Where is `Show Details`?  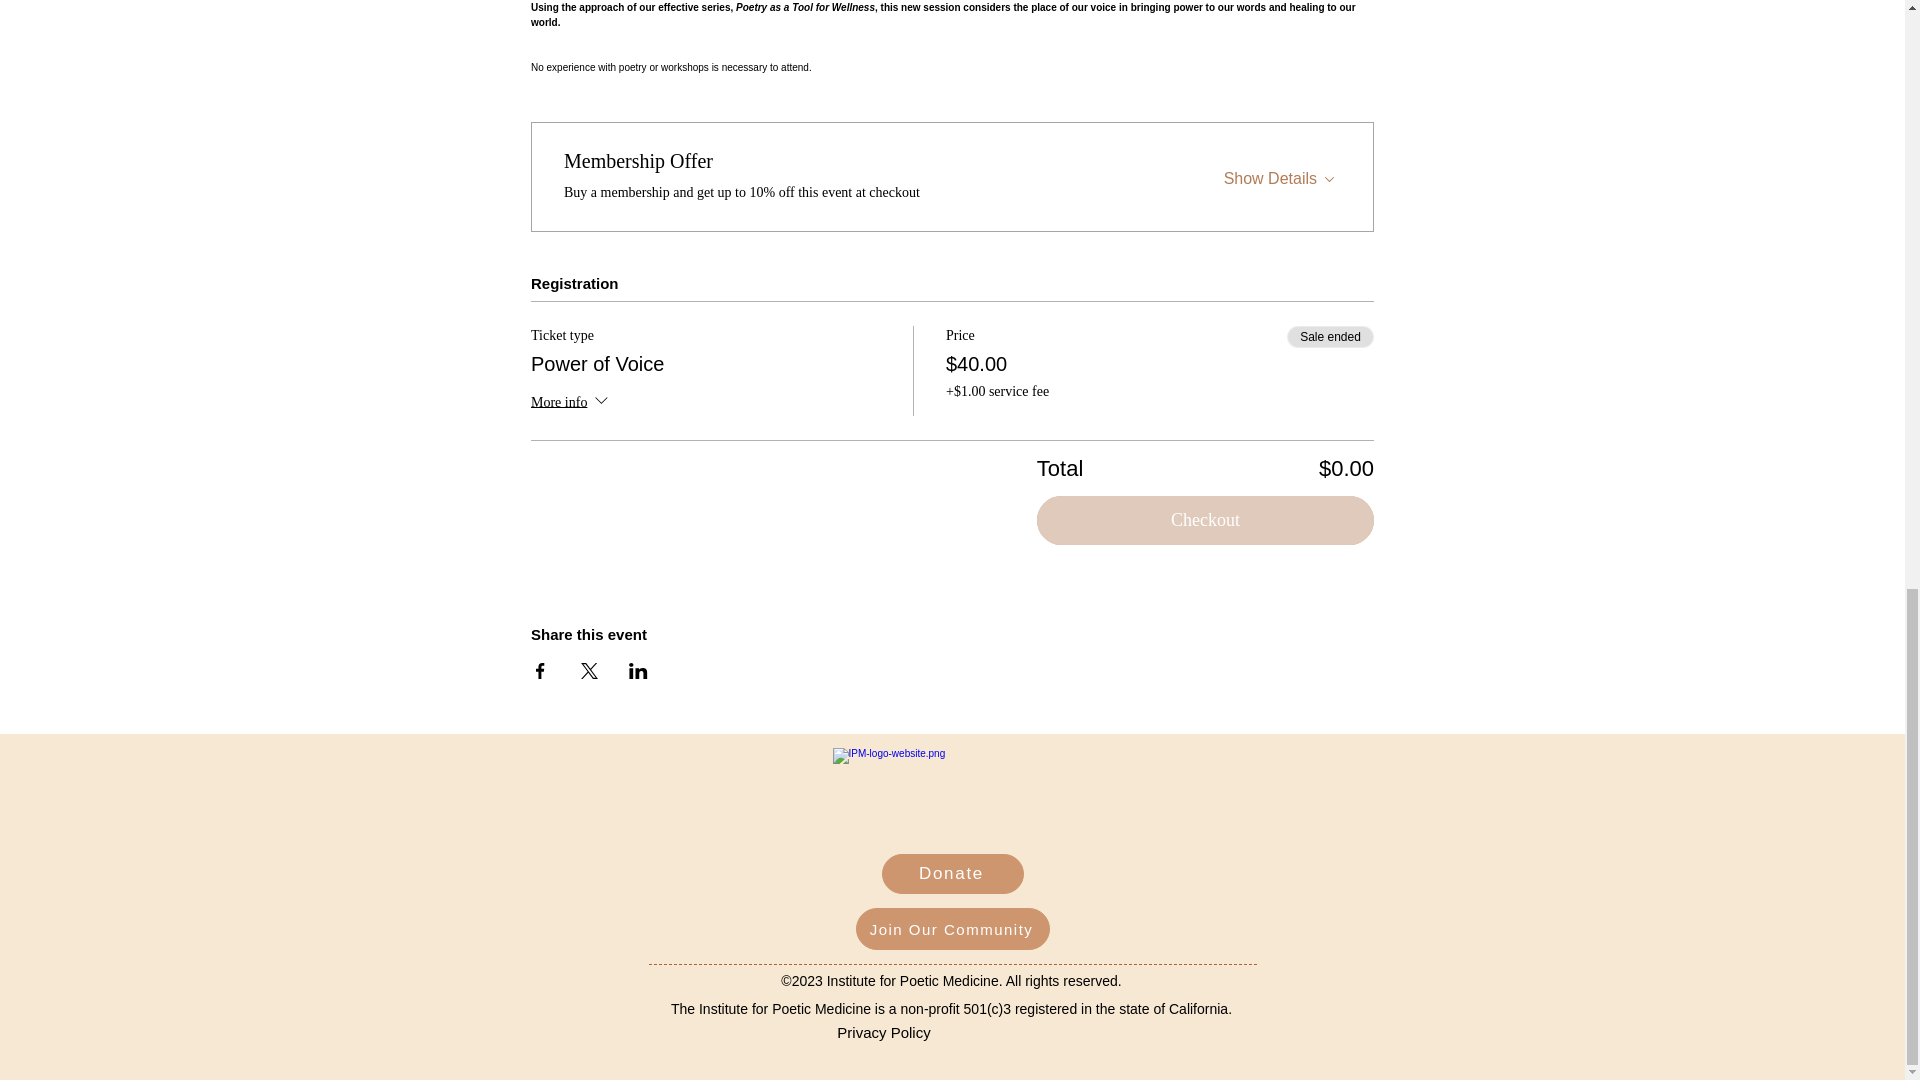
Show Details is located at coordinates (1282, 173).